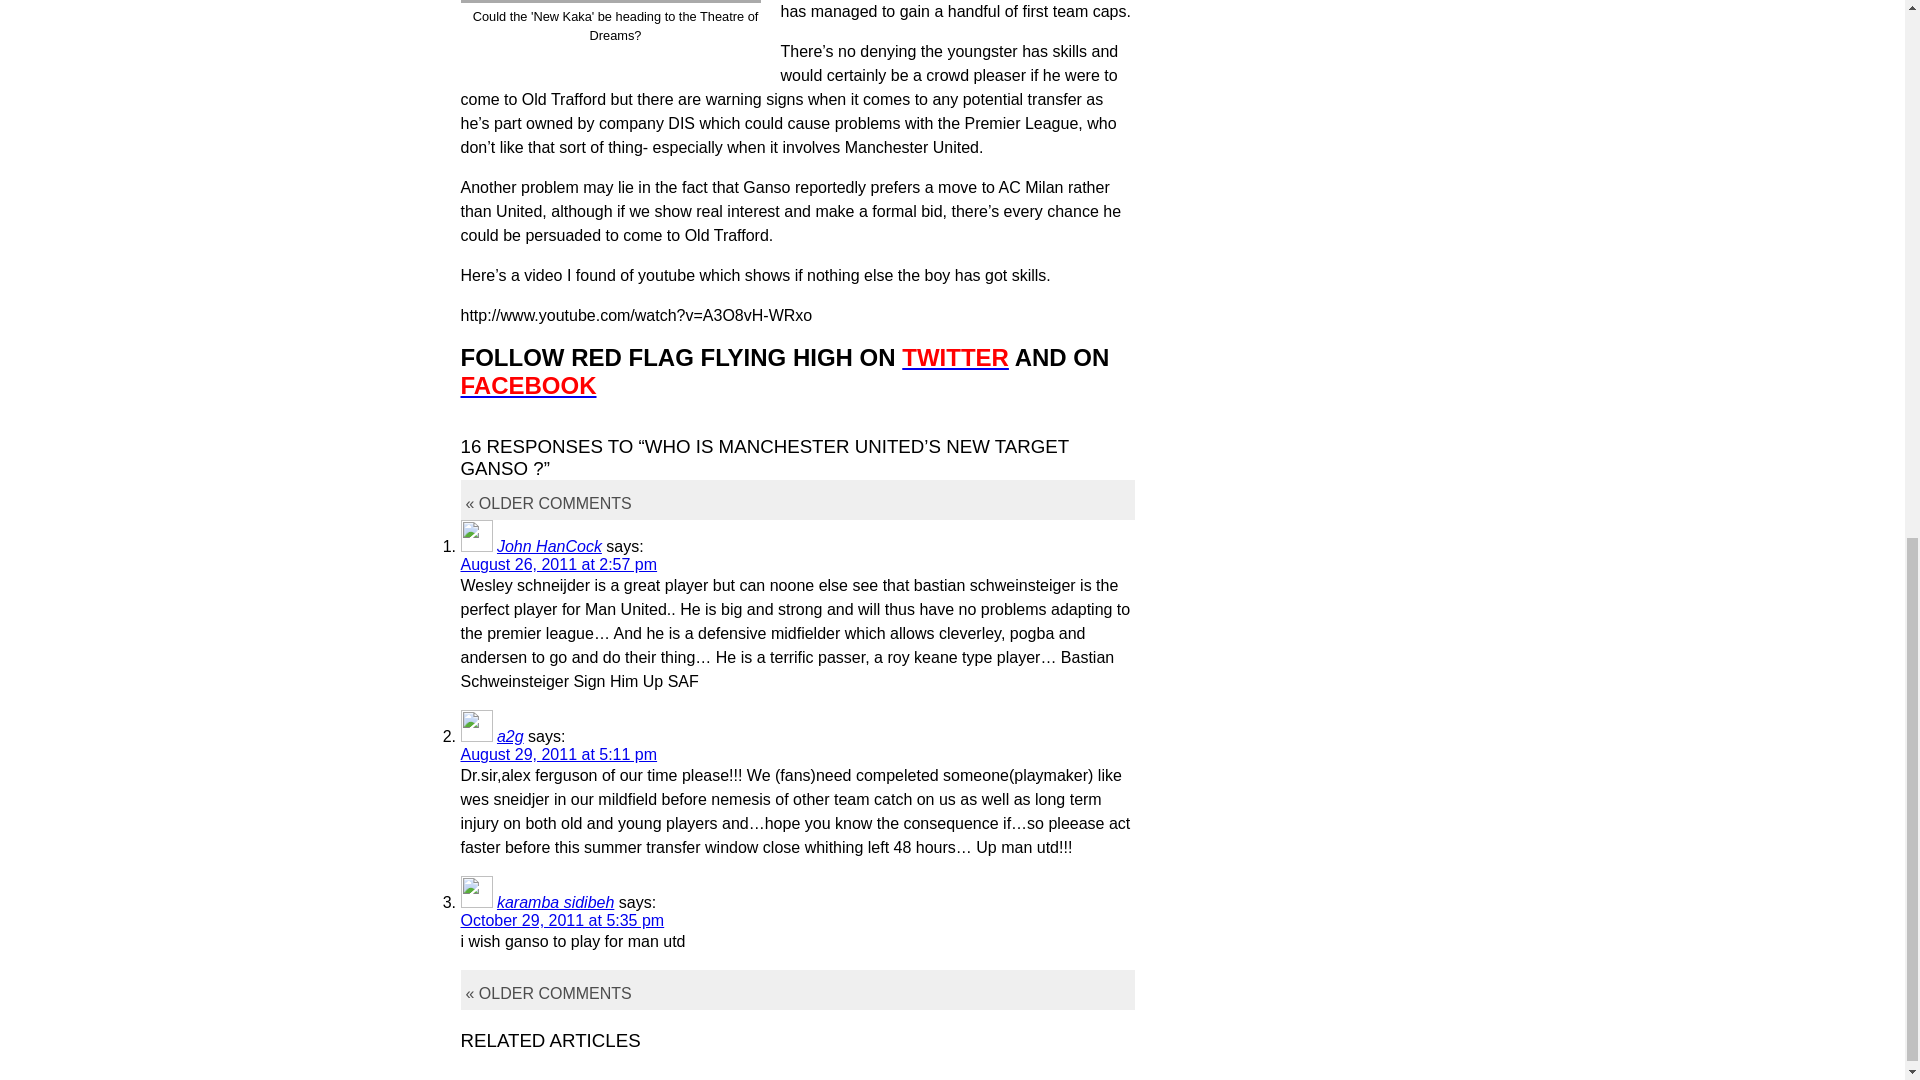  What do you see at coordinates (558, 754) in the screenshot?
I see `August 29, 2011 at 5:11 pm` at bounding box center [558, 754].